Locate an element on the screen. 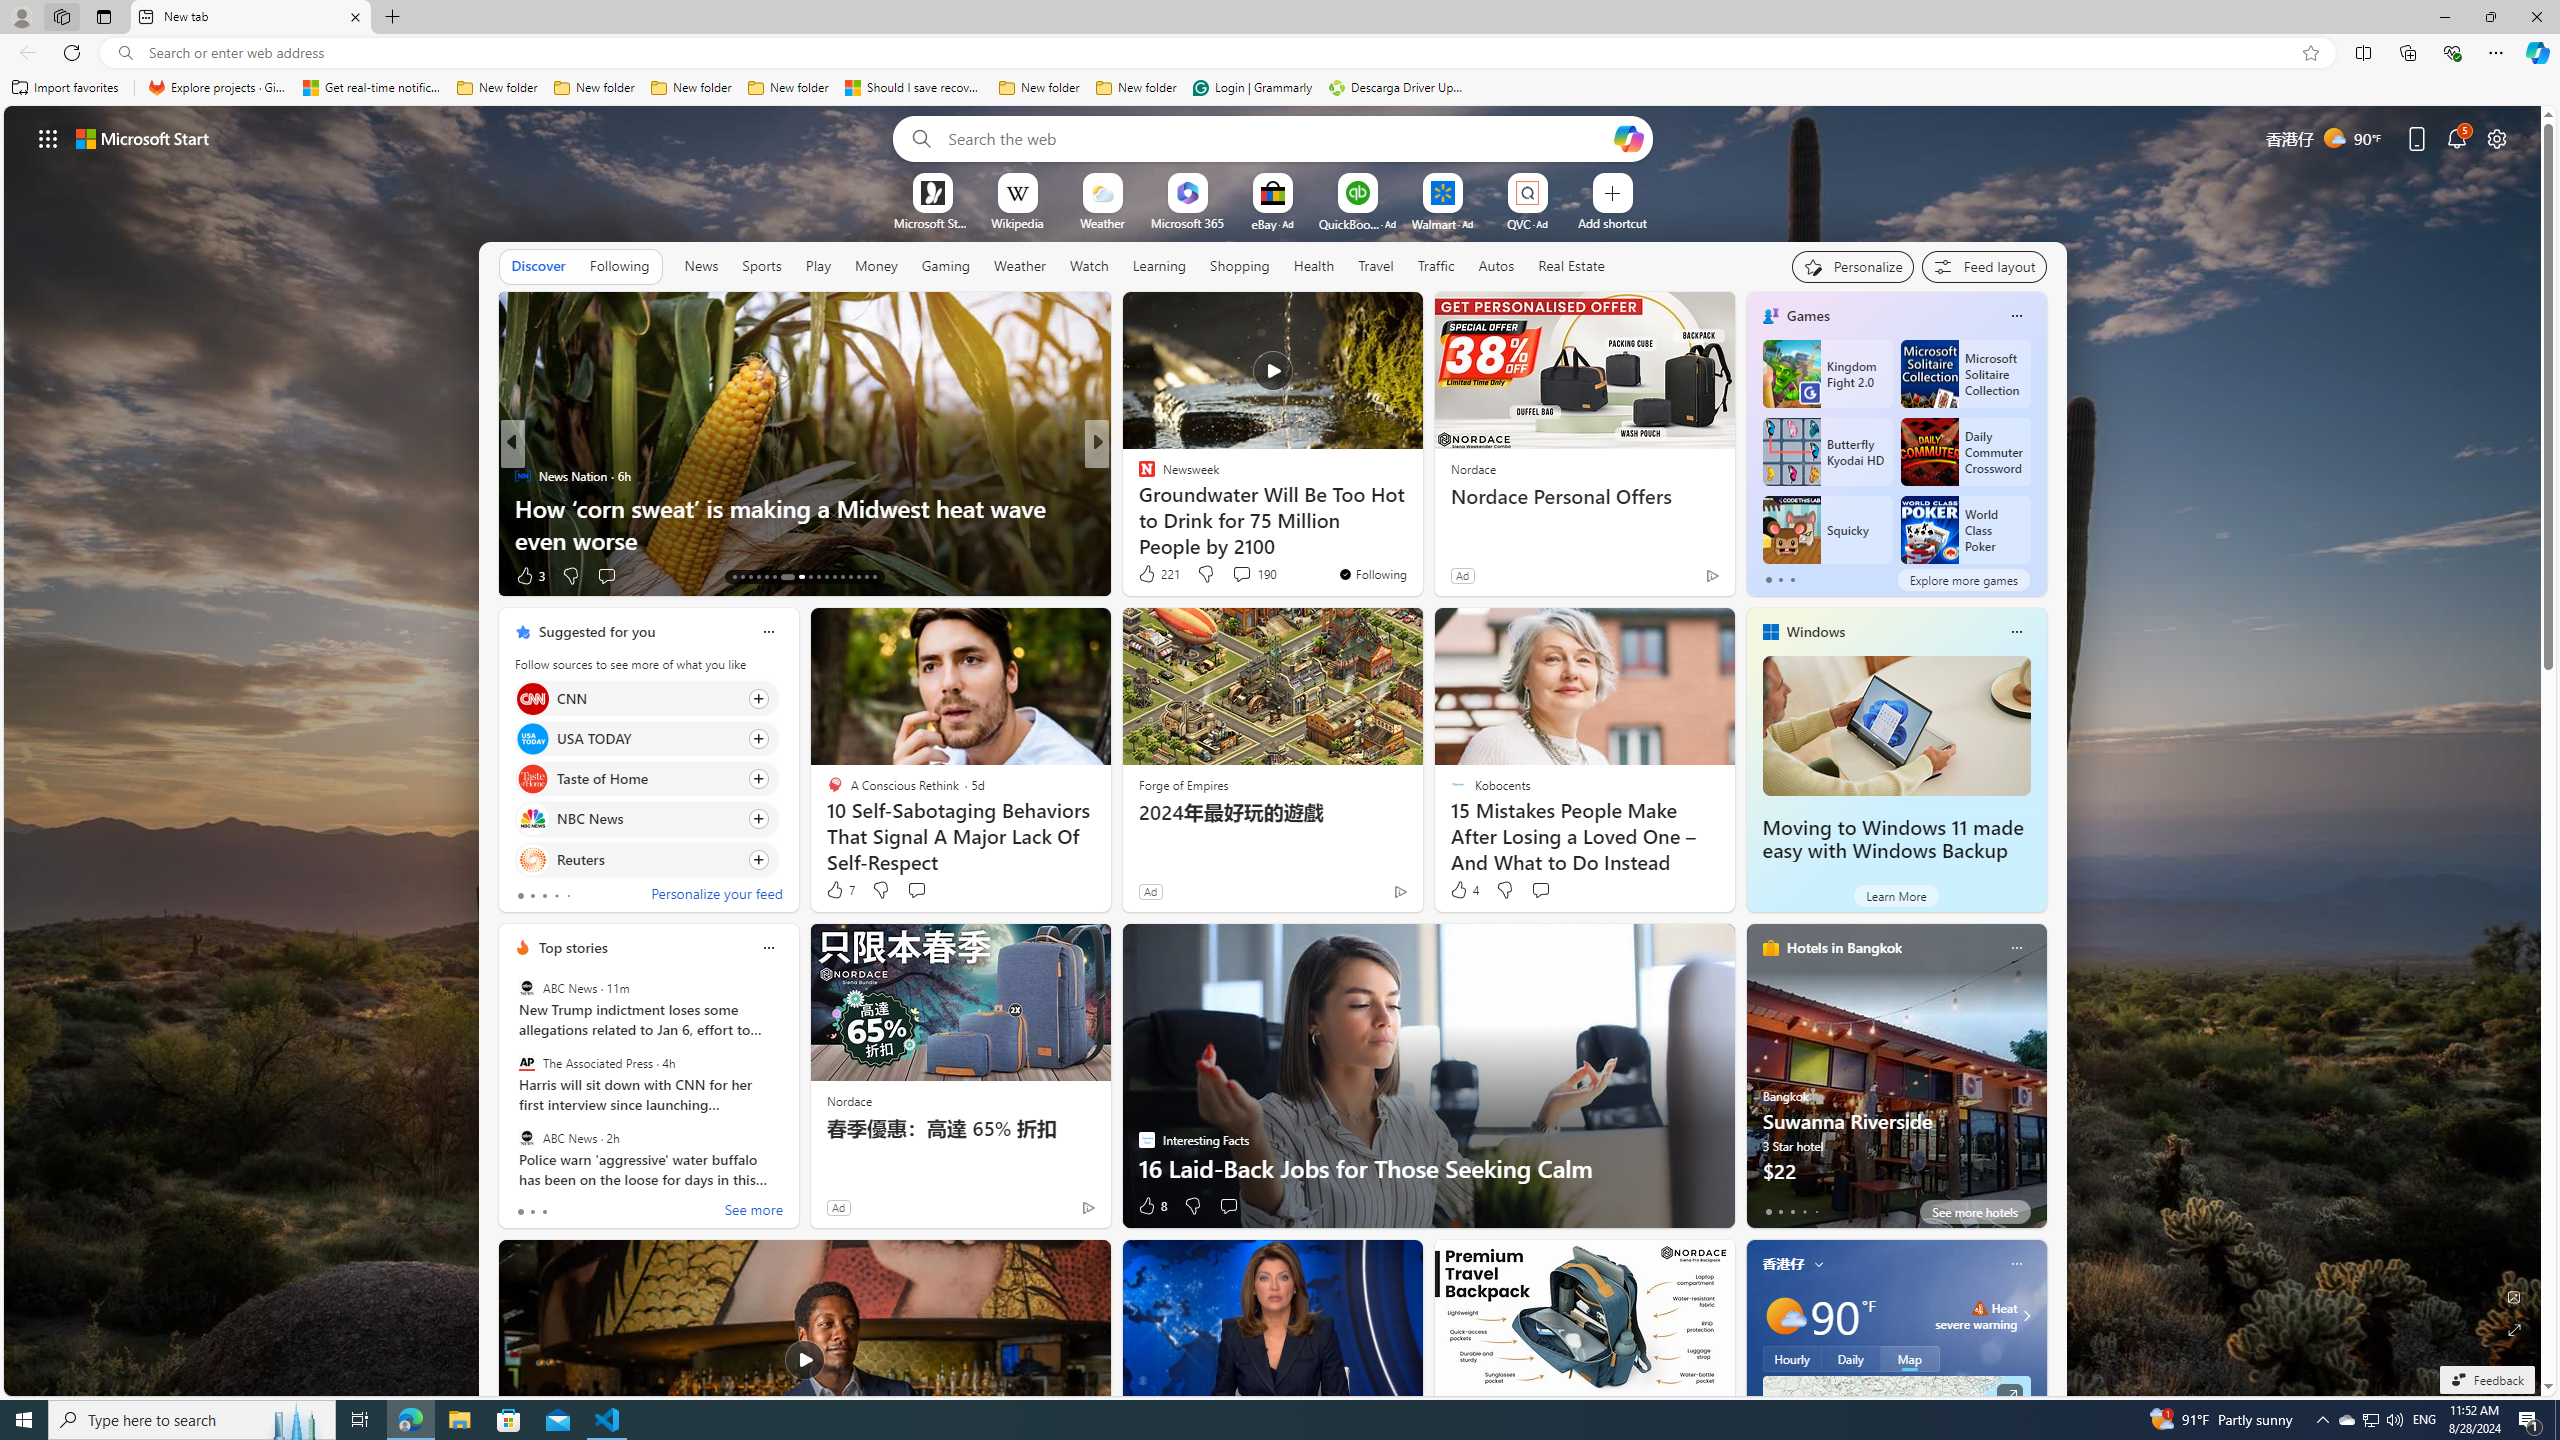  Collections is located at coordinates (2407, 52).